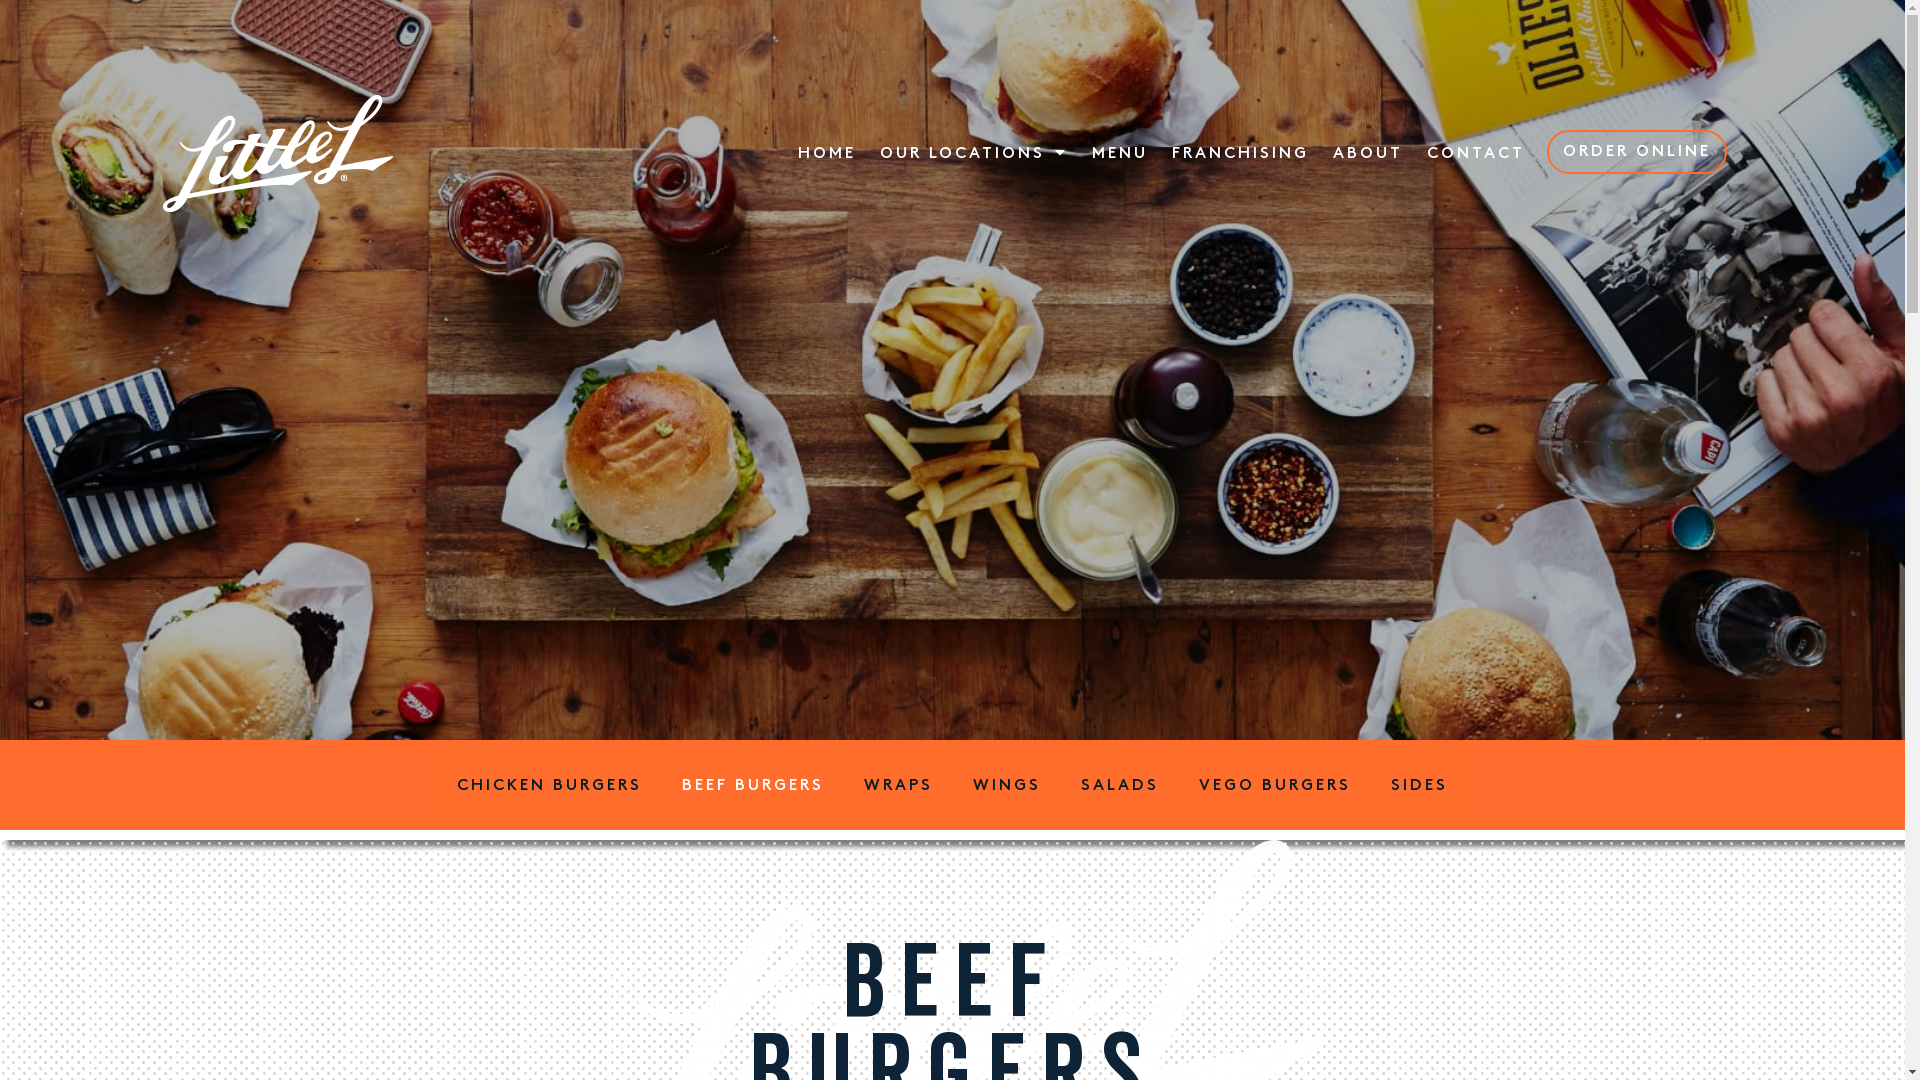  Describe the element at coordinates (1368, 153) in the screenshot. I see `ABOUT` at that location.